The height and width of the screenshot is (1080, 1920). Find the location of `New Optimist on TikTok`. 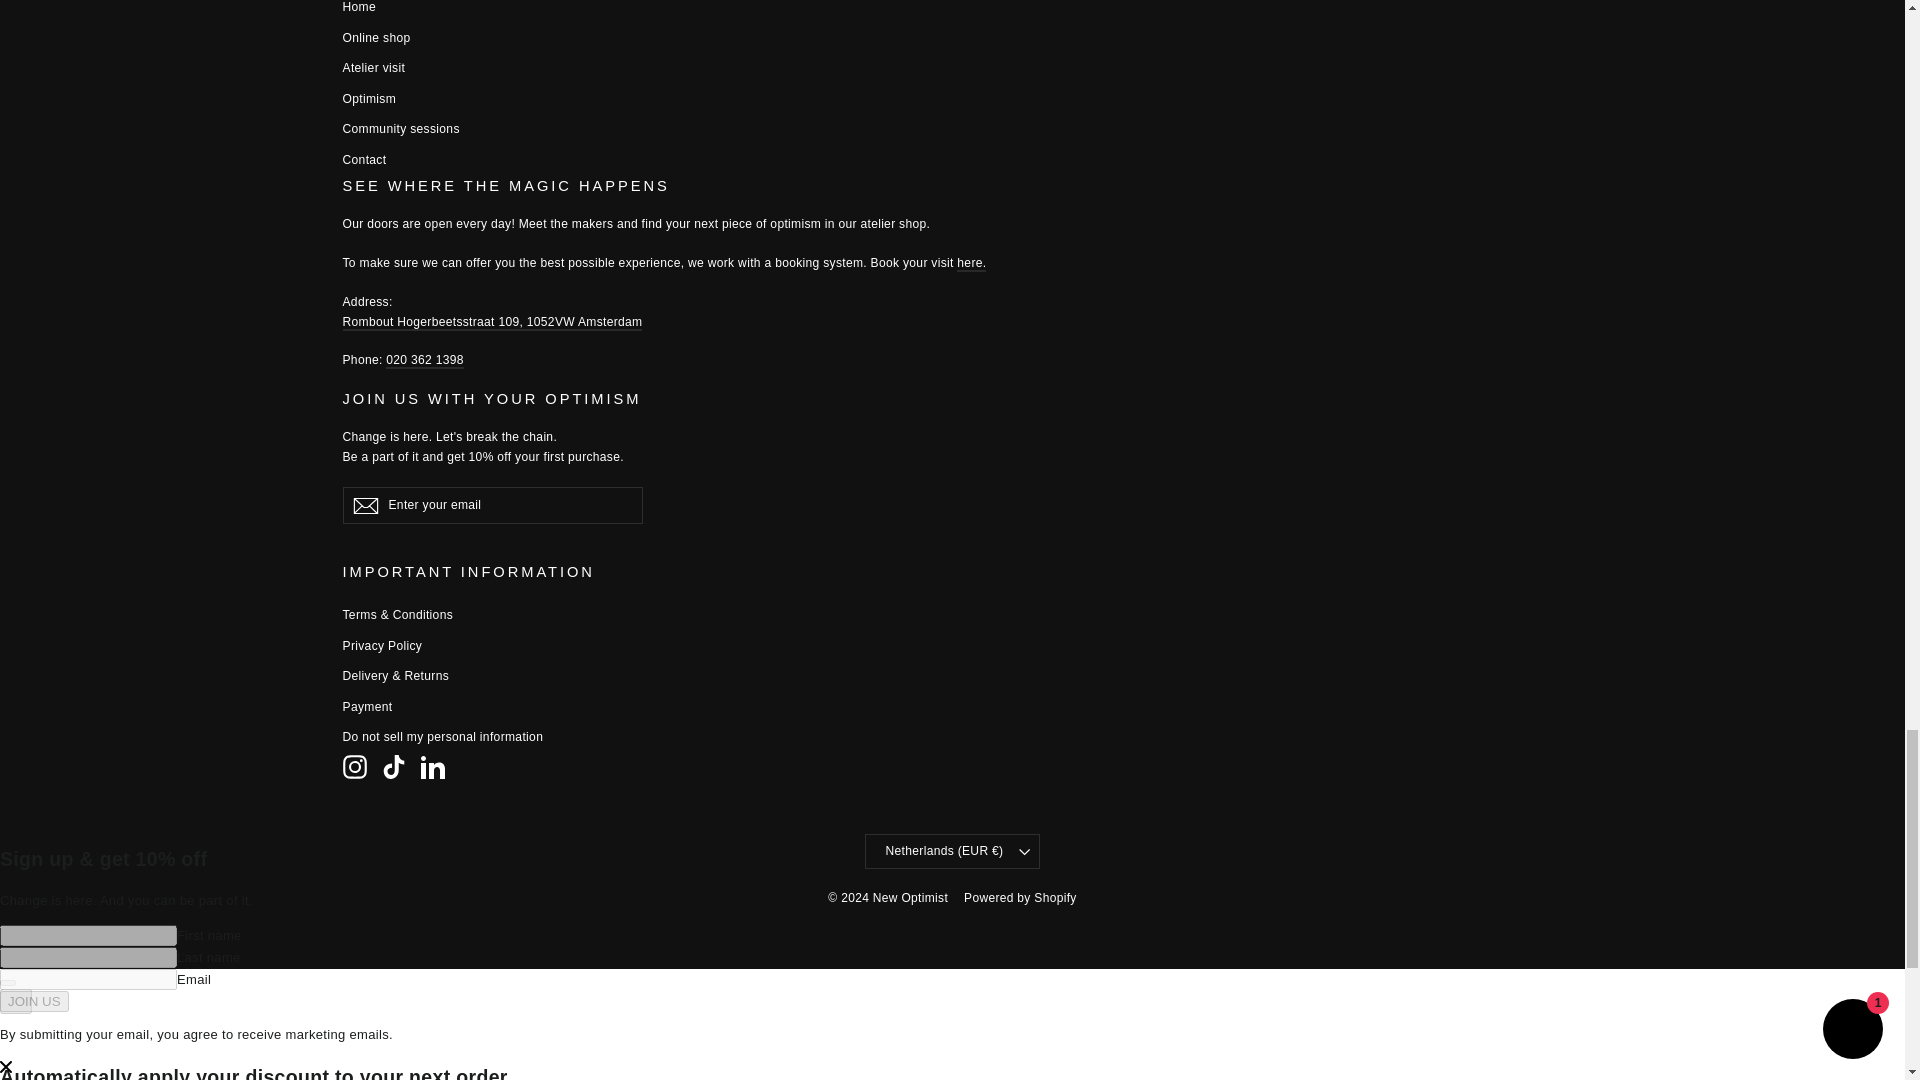

New Optimist on TikTok is located at coordinates (394, 766).